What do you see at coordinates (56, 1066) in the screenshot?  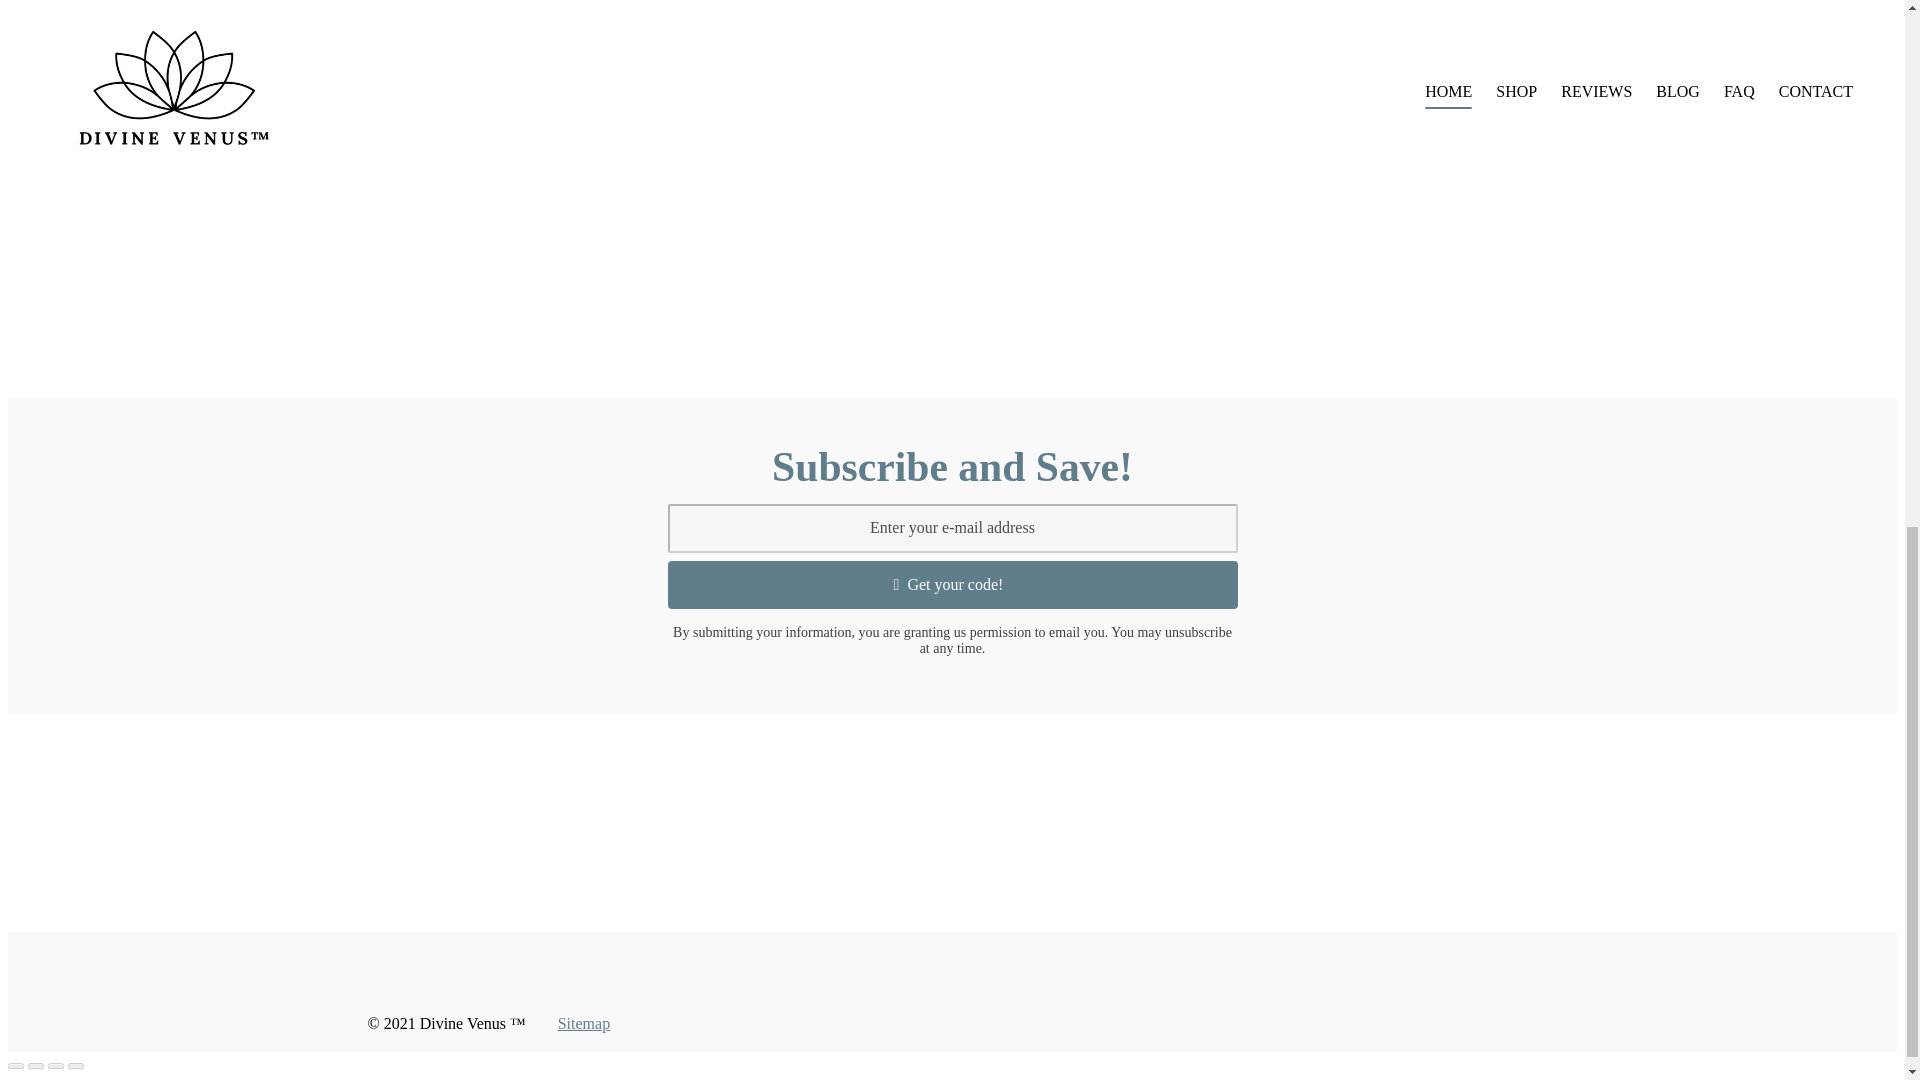 I see `Toggle fullscreen` at bounding box center [56, 1066].